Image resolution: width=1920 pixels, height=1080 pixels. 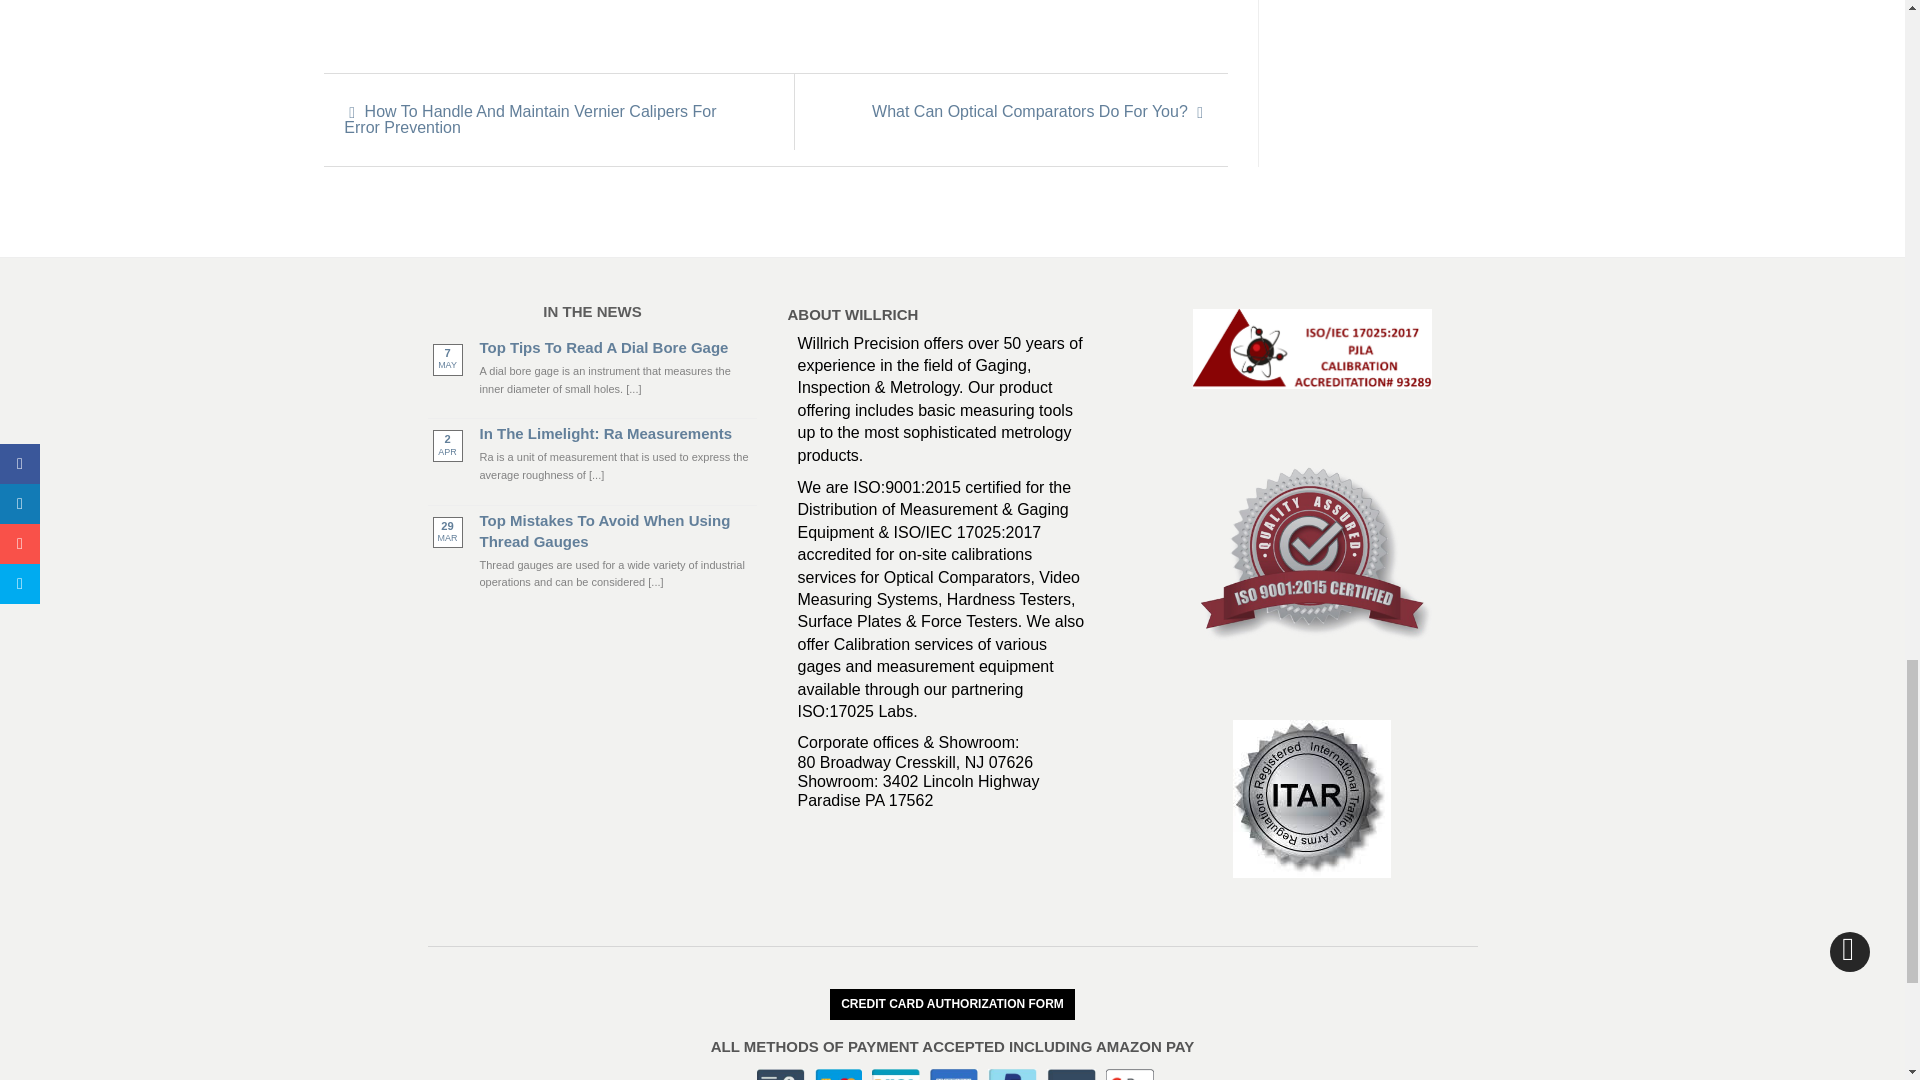 I want to click on Top Tips To Read A Dial Bore Gage, so click(x=619, y=346).